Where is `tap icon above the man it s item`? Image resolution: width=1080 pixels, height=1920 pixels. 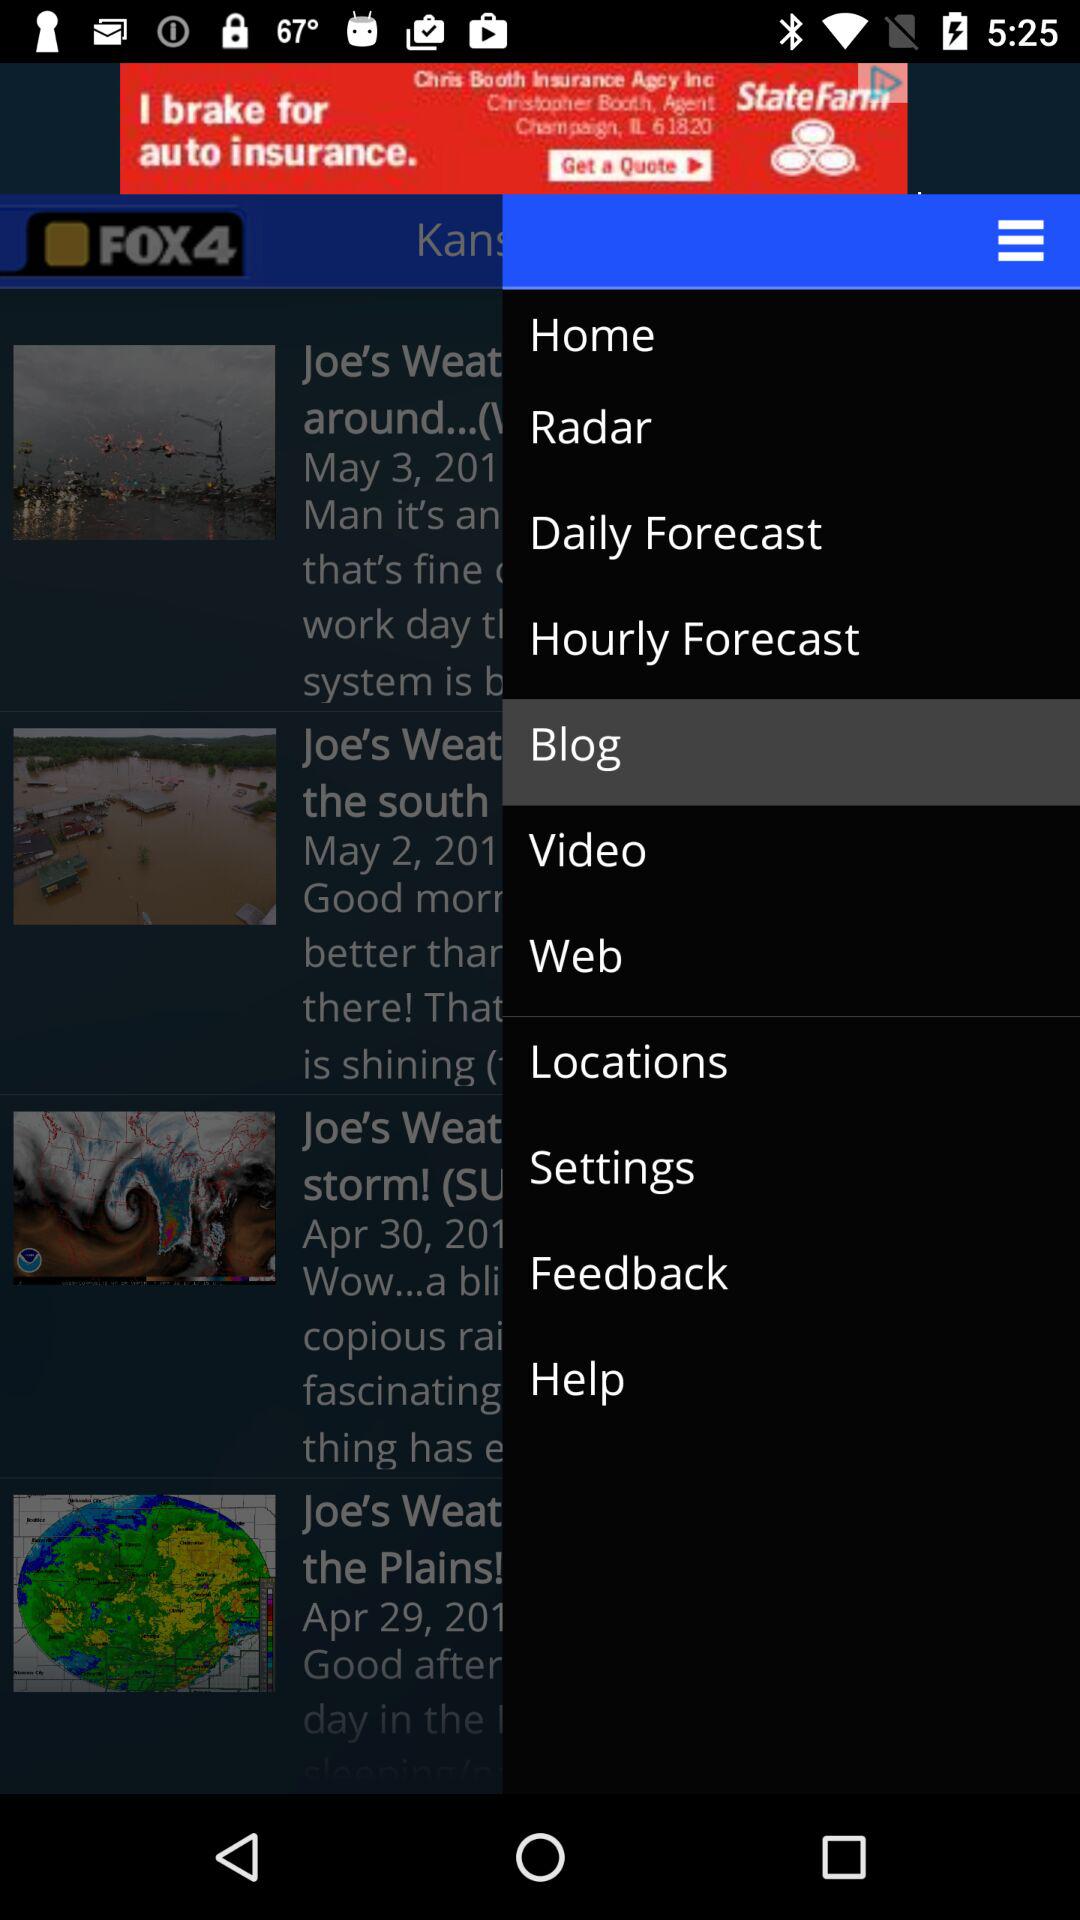
tap icon above the man it s item is located at coordinates (775, 428).